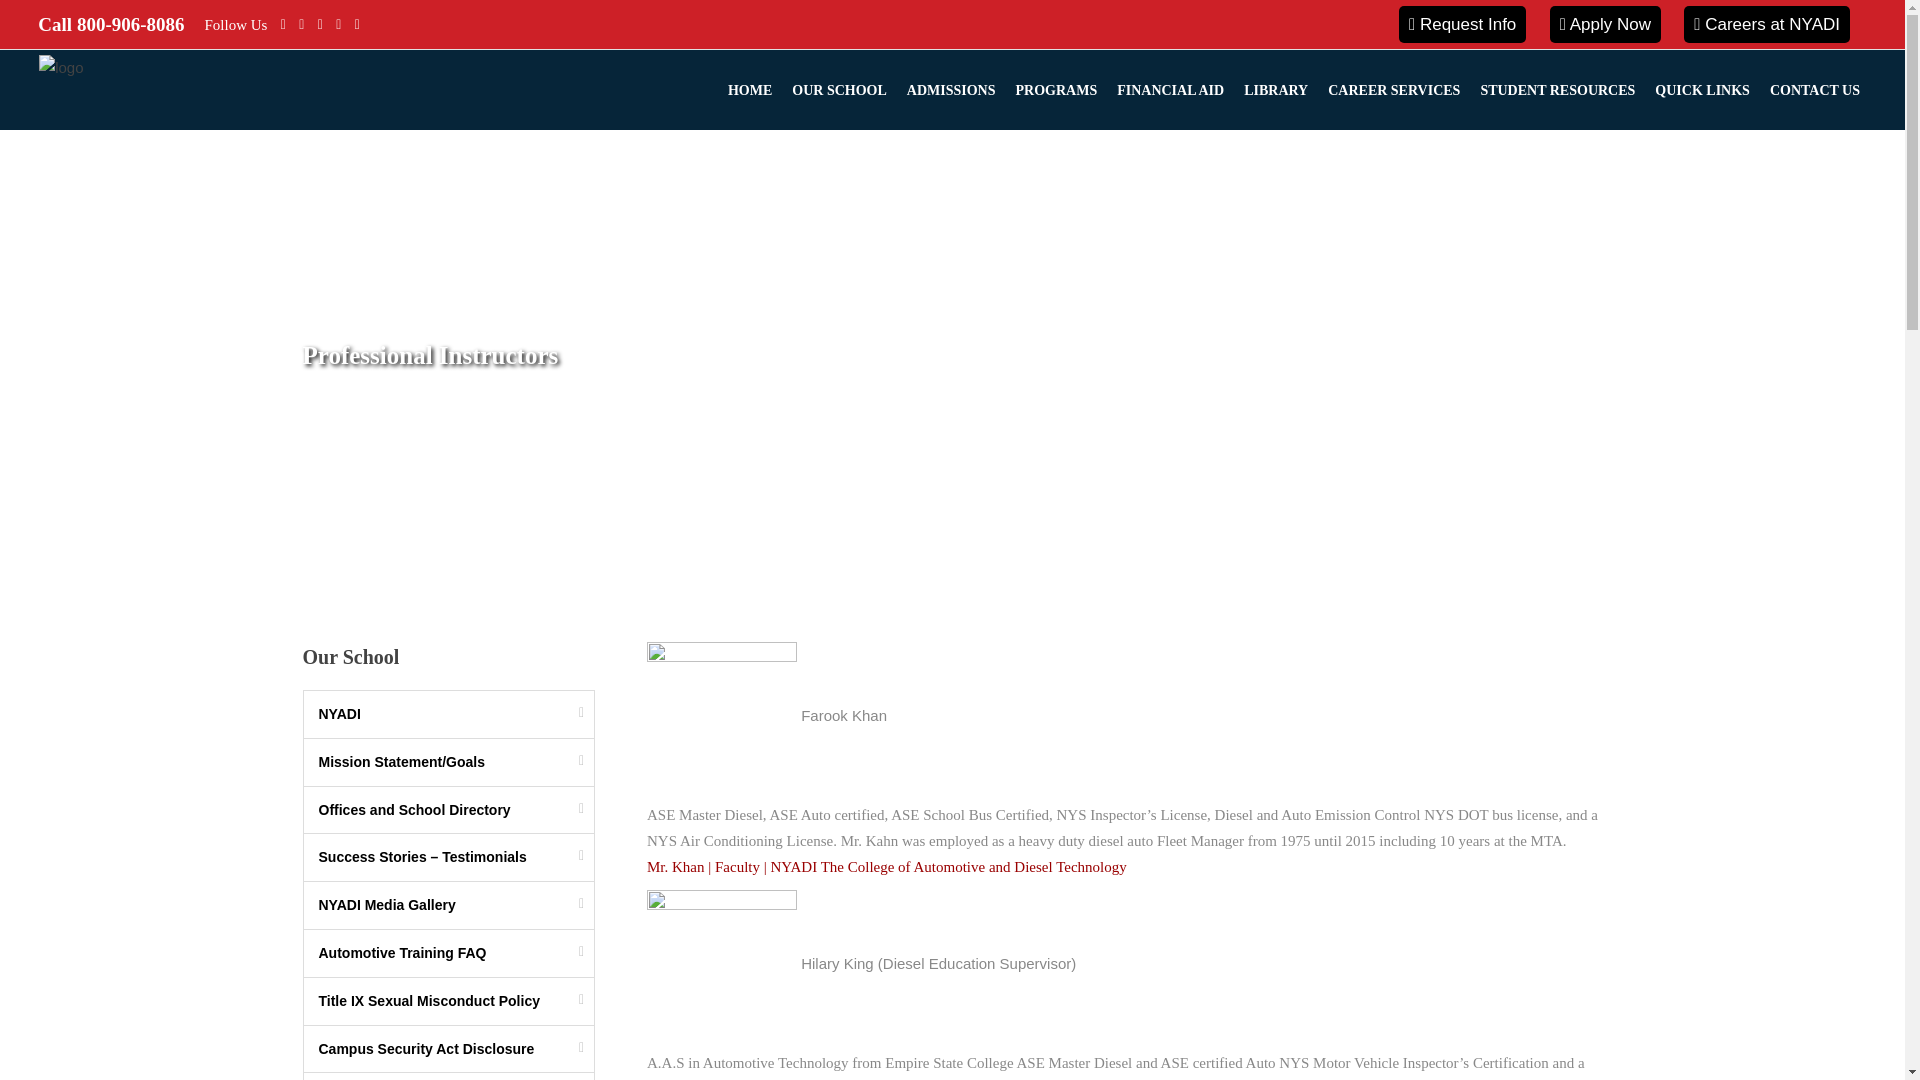 The height and width of the screenshot is (1080, 1920). What do you see at coordinates (1604, 24) in the screenshot?
I see `Apply Now` at bounding box center [1604, 24].